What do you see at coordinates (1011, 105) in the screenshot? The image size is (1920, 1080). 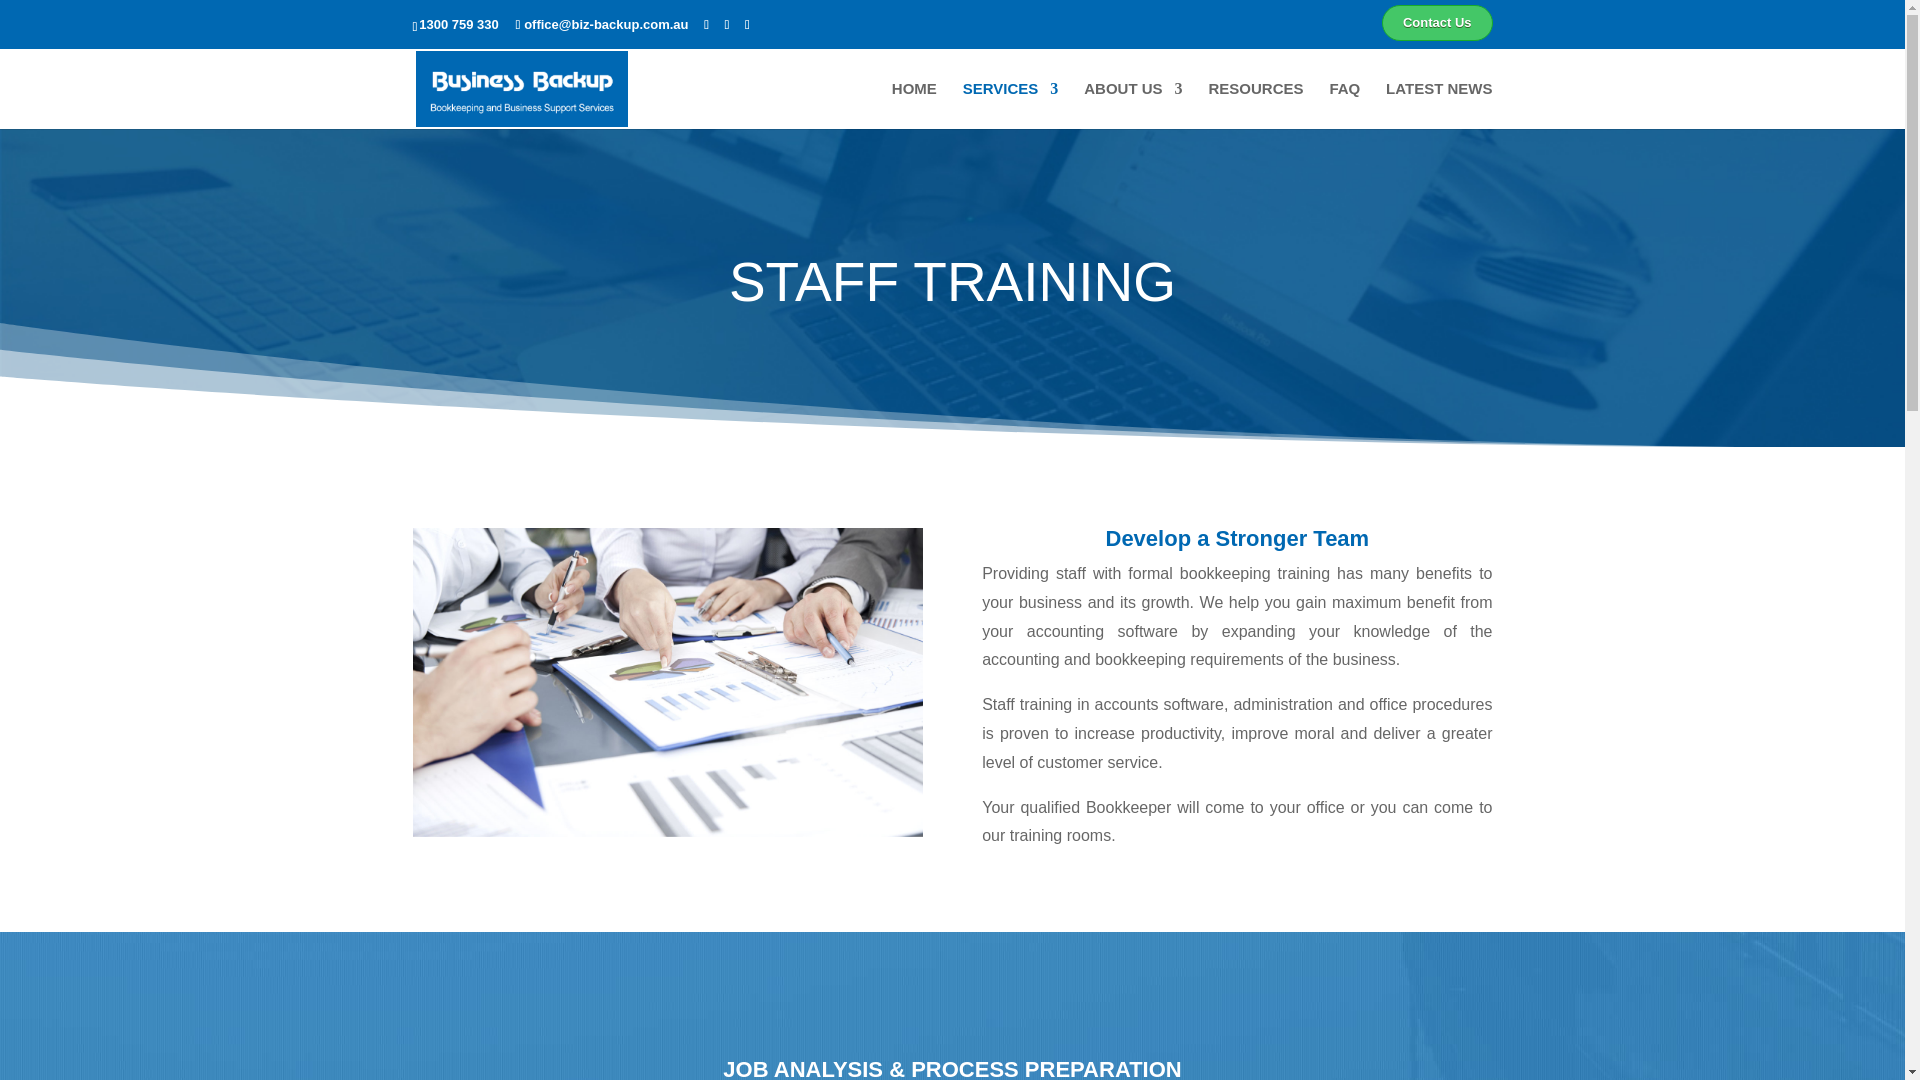 I see `SERVICES` at bounding box center [1011, 105].